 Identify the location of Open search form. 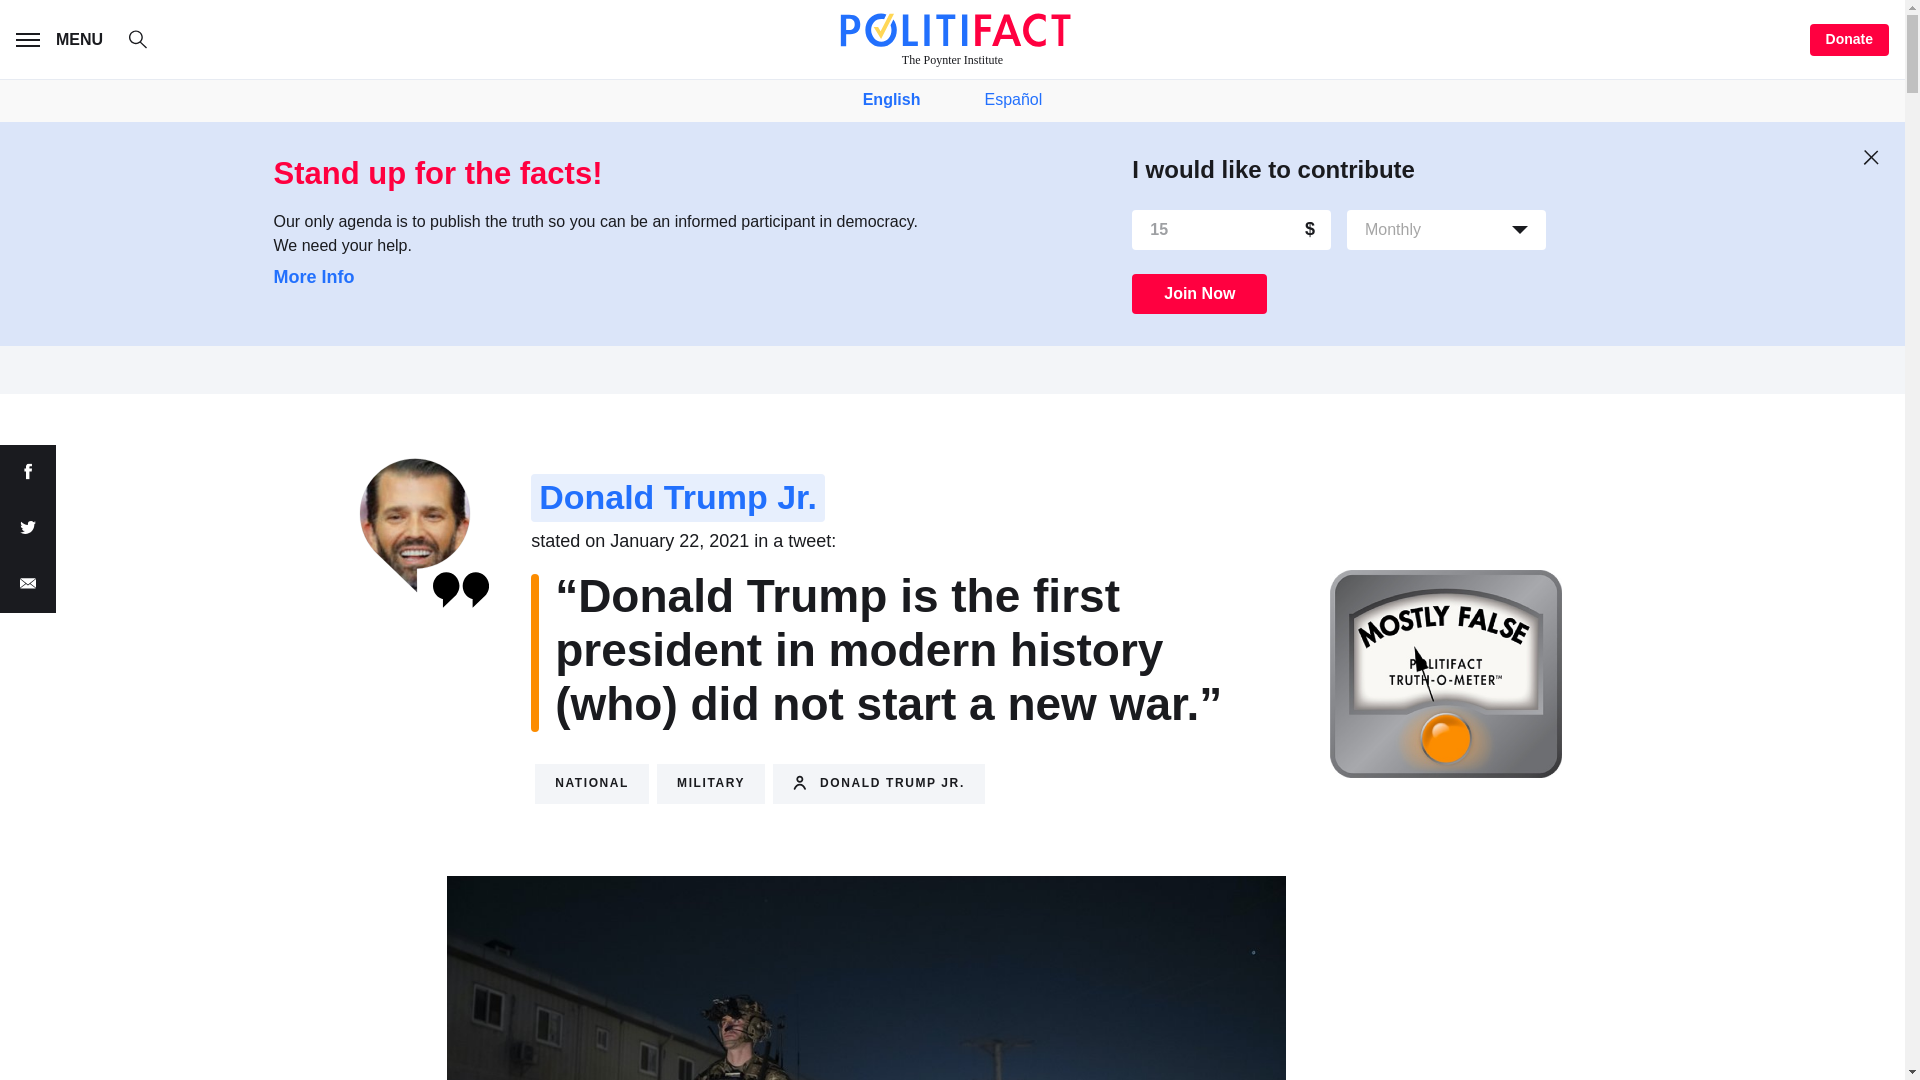
(138, 40).